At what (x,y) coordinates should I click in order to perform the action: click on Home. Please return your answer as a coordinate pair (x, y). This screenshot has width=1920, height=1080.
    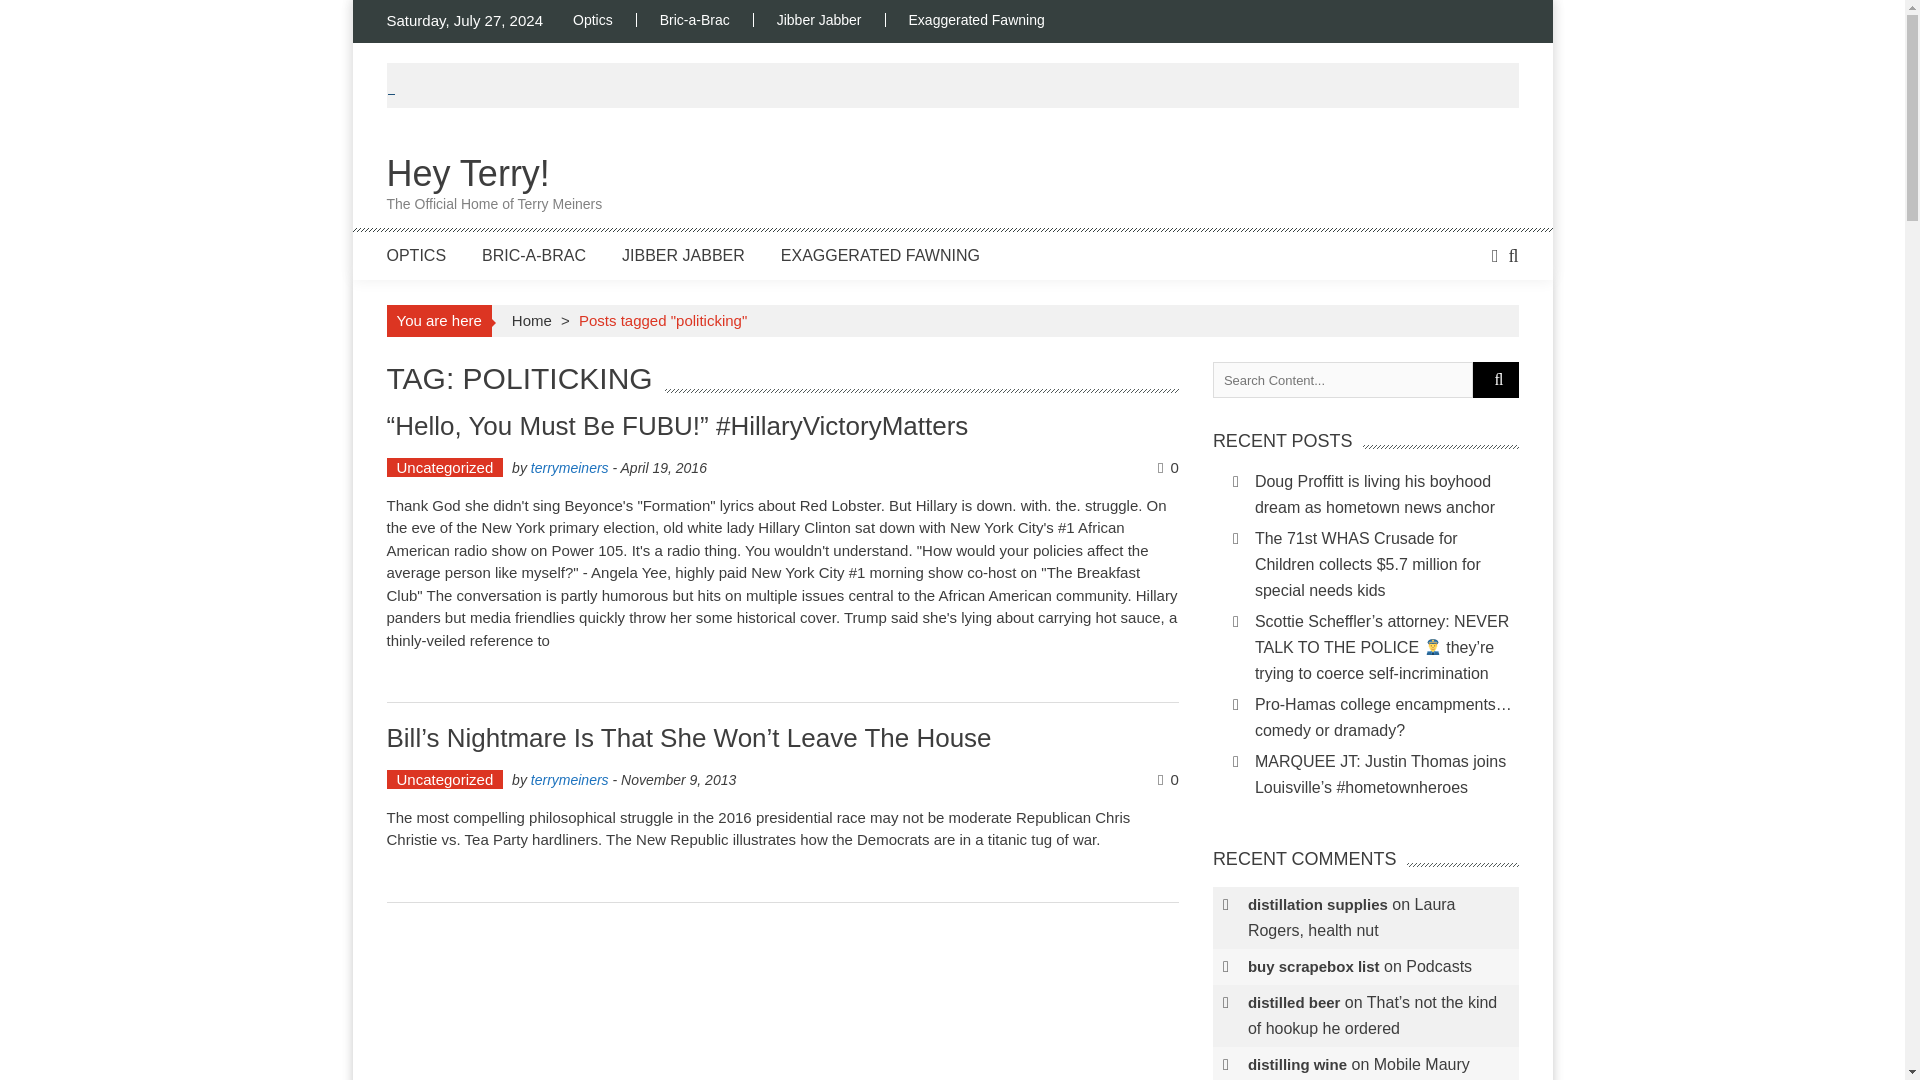
    Looking at the image, I should click on (976, 20).